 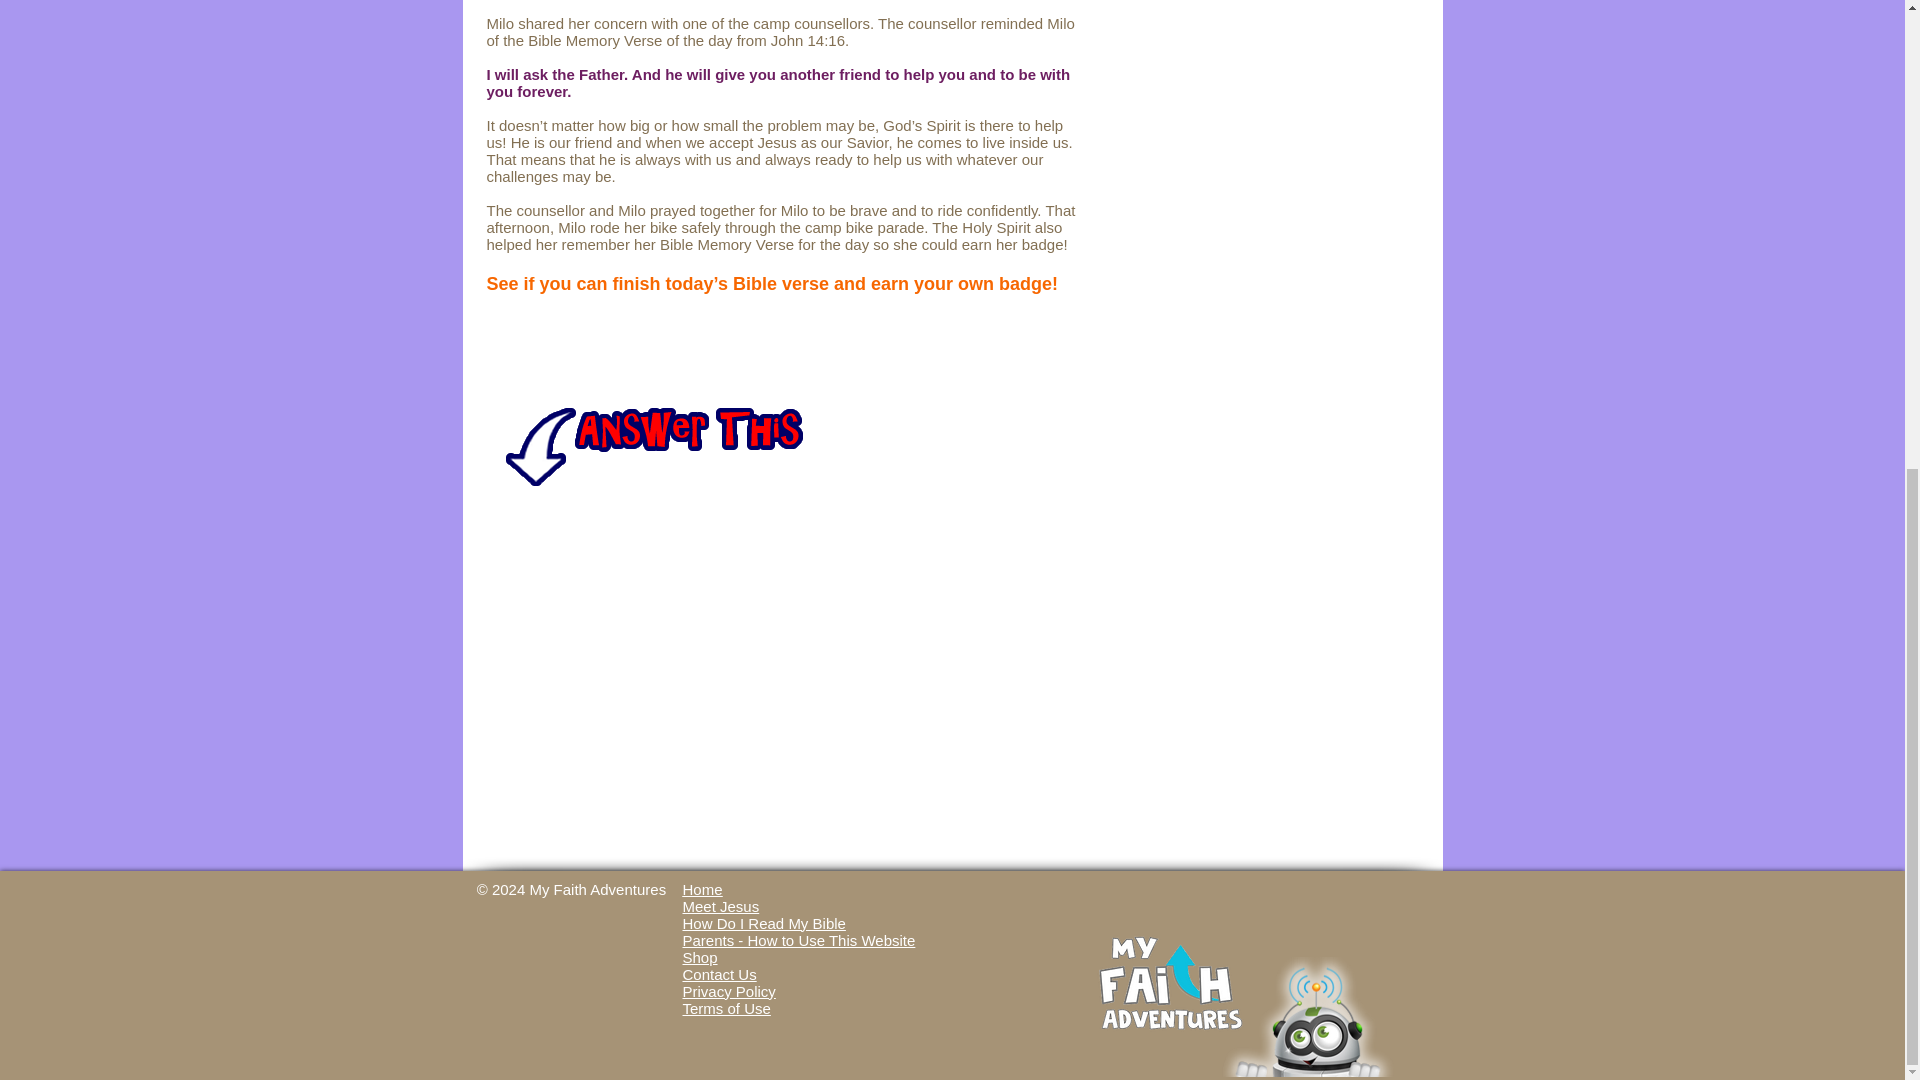 I want to click on Home, so click(x=701, y=889).